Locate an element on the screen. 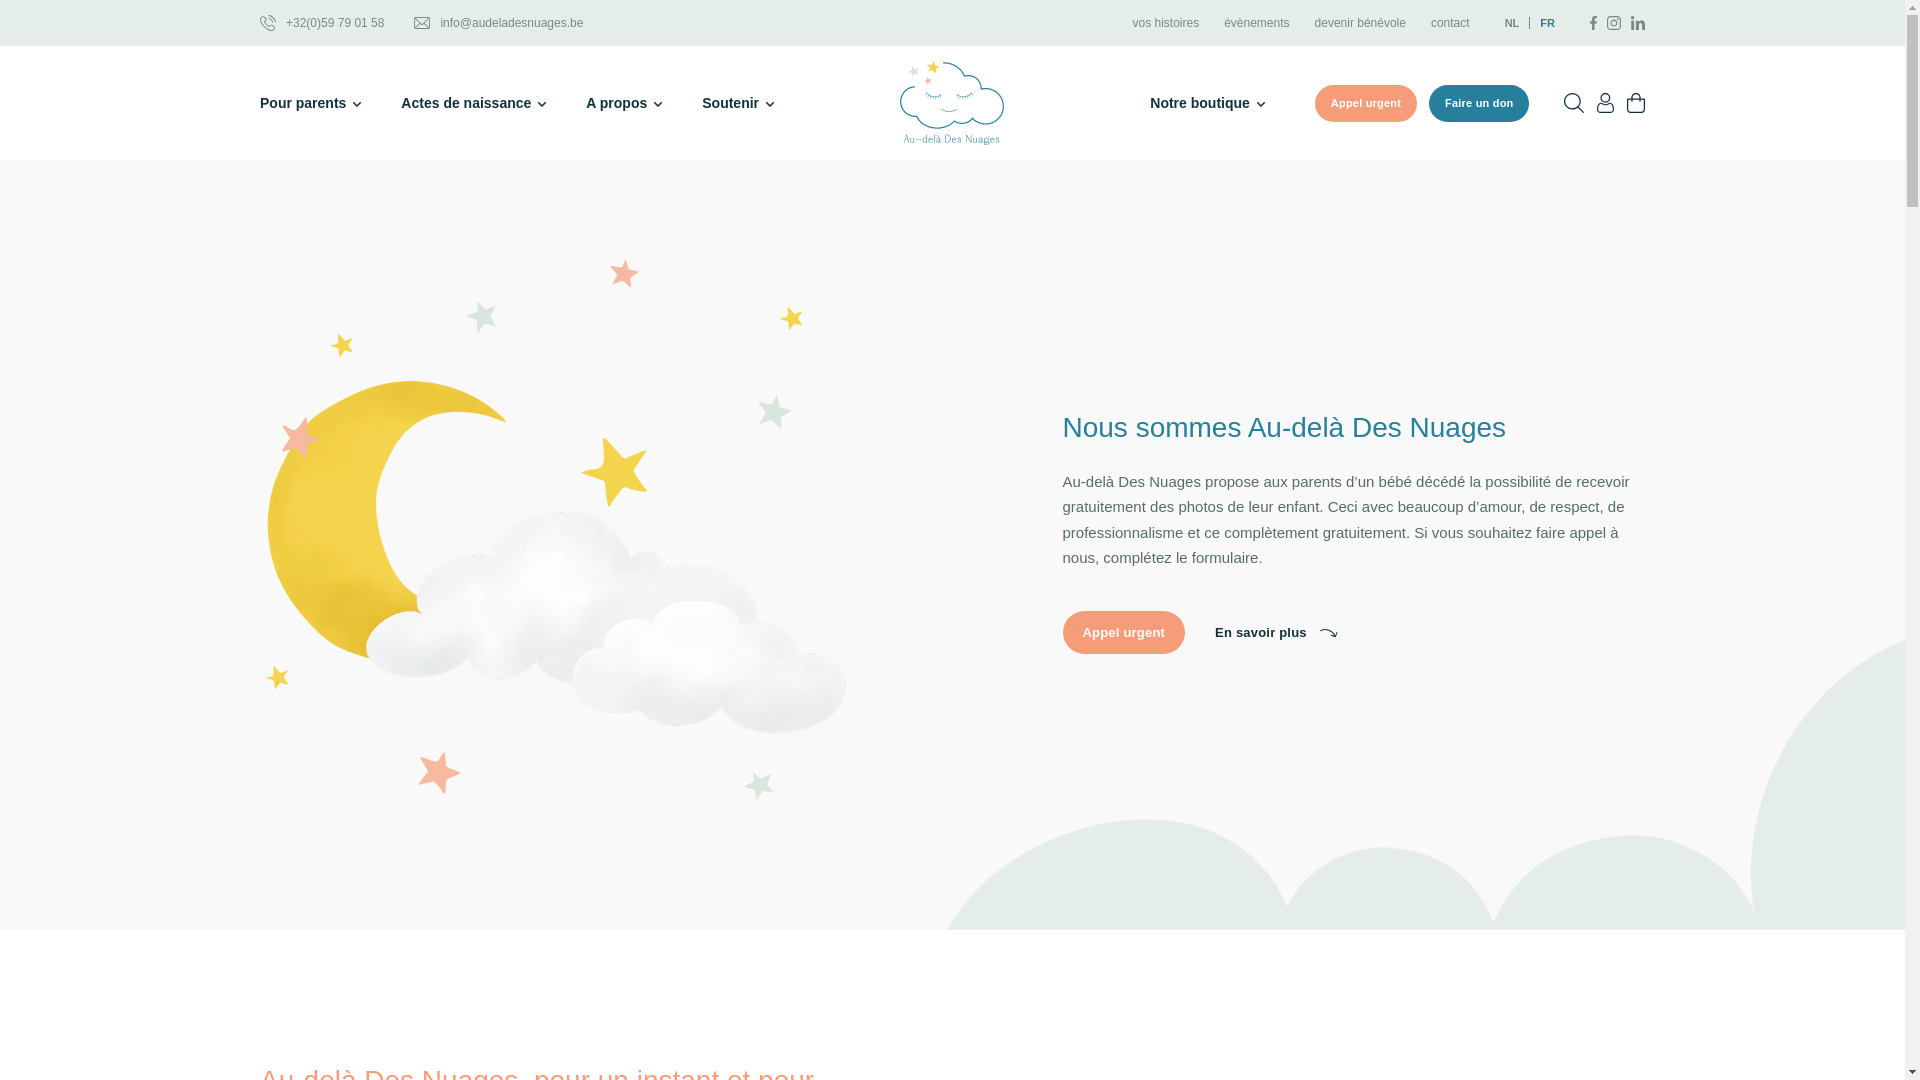 The width and height of the screenshot is (1920, 1080). +32(0)59 79 01 58 is located at coordinates (322, 23).